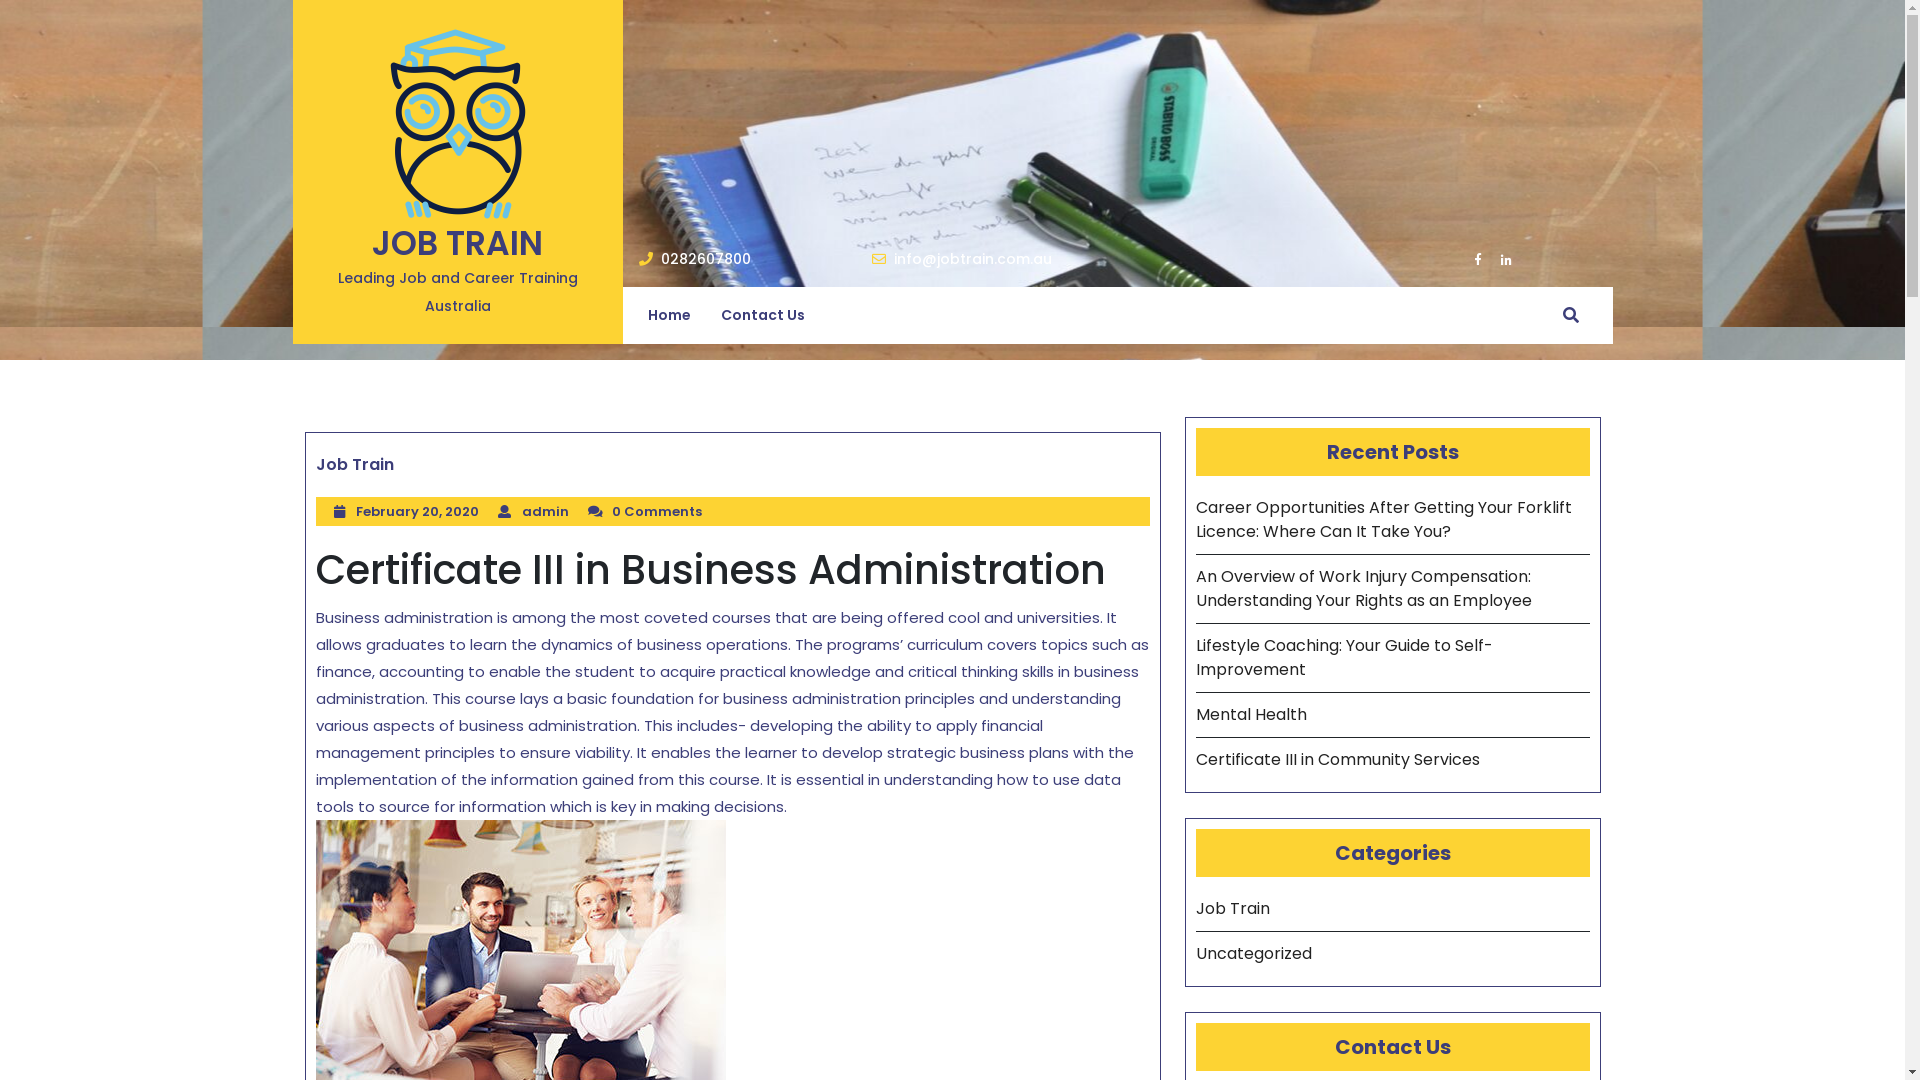 The width and height of the screenshot is (1920, 1080). Describe the element at coordinates (962, 260) in the screenshot. I see `info@jobtrain.com.au
info@jobtrain.com.au` at that location.